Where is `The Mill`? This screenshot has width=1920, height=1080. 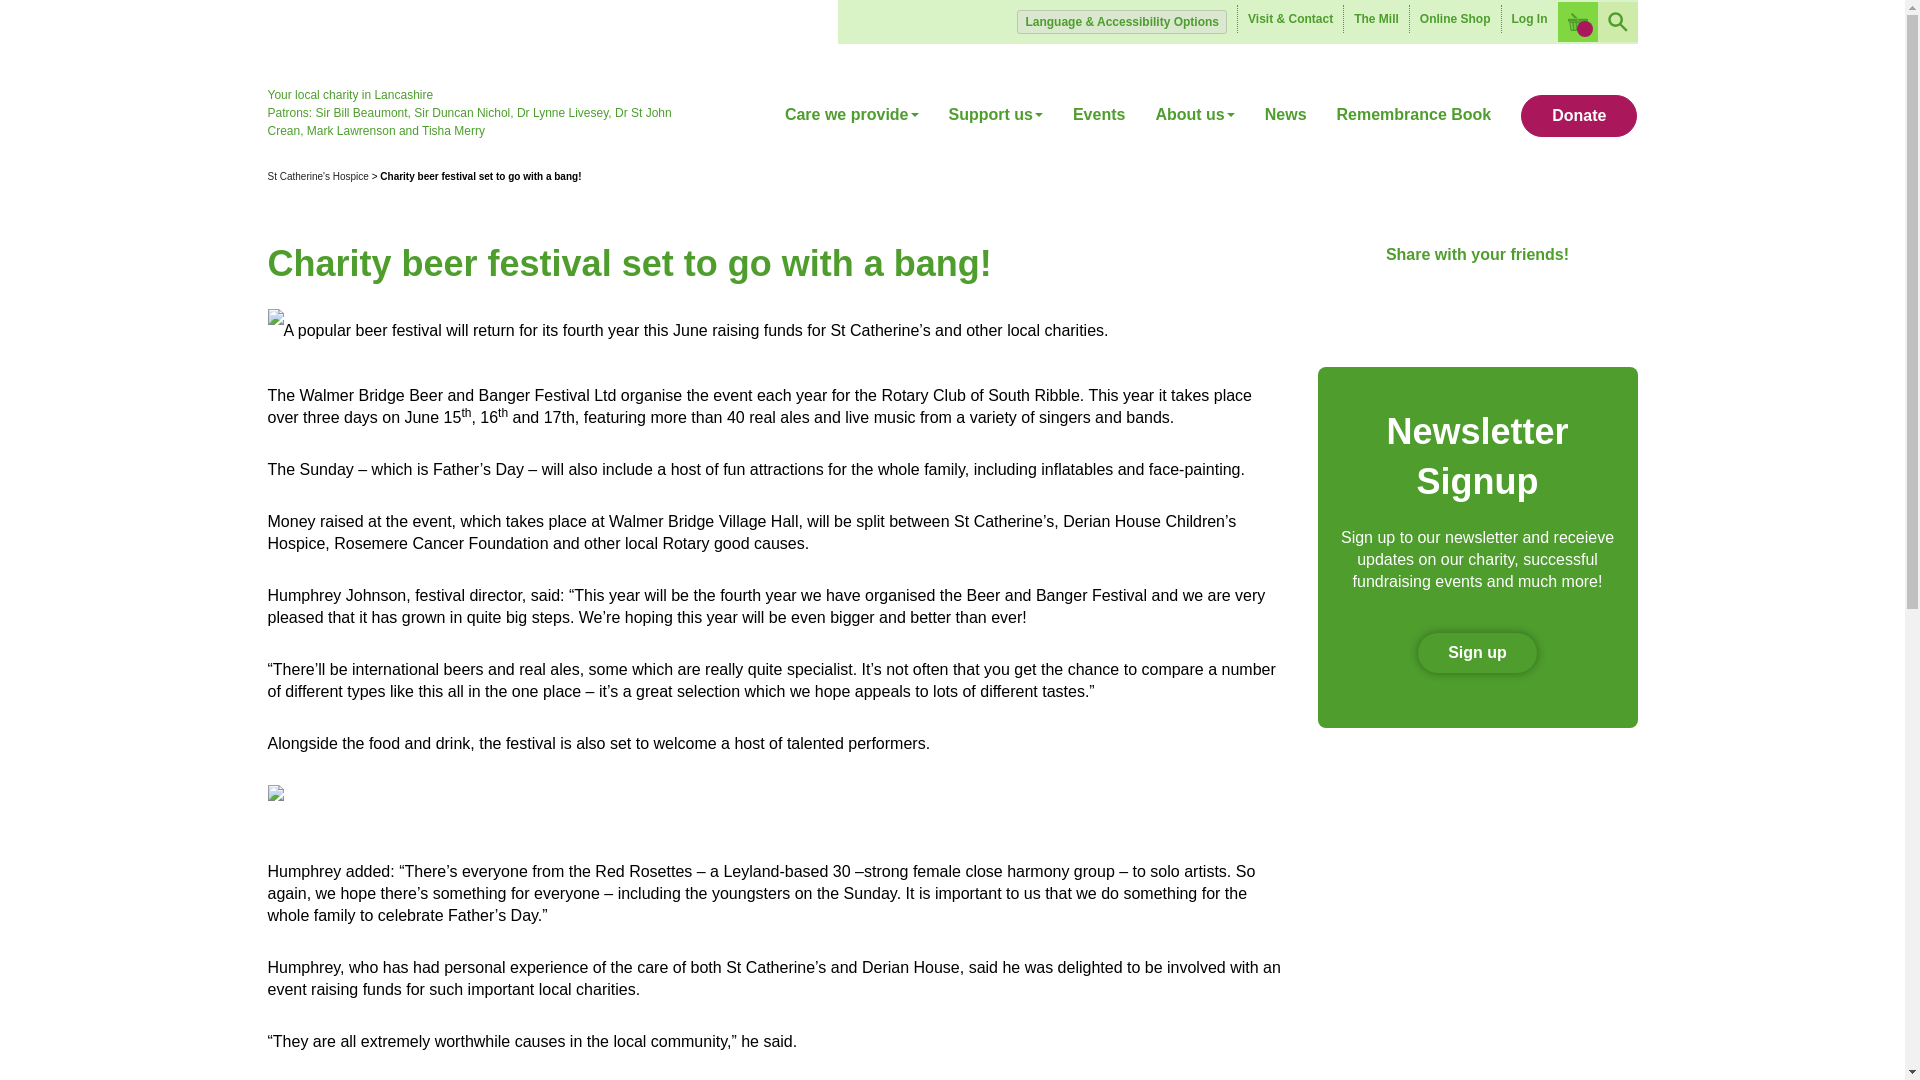
The Mill is located at coordinates (1376, 19).